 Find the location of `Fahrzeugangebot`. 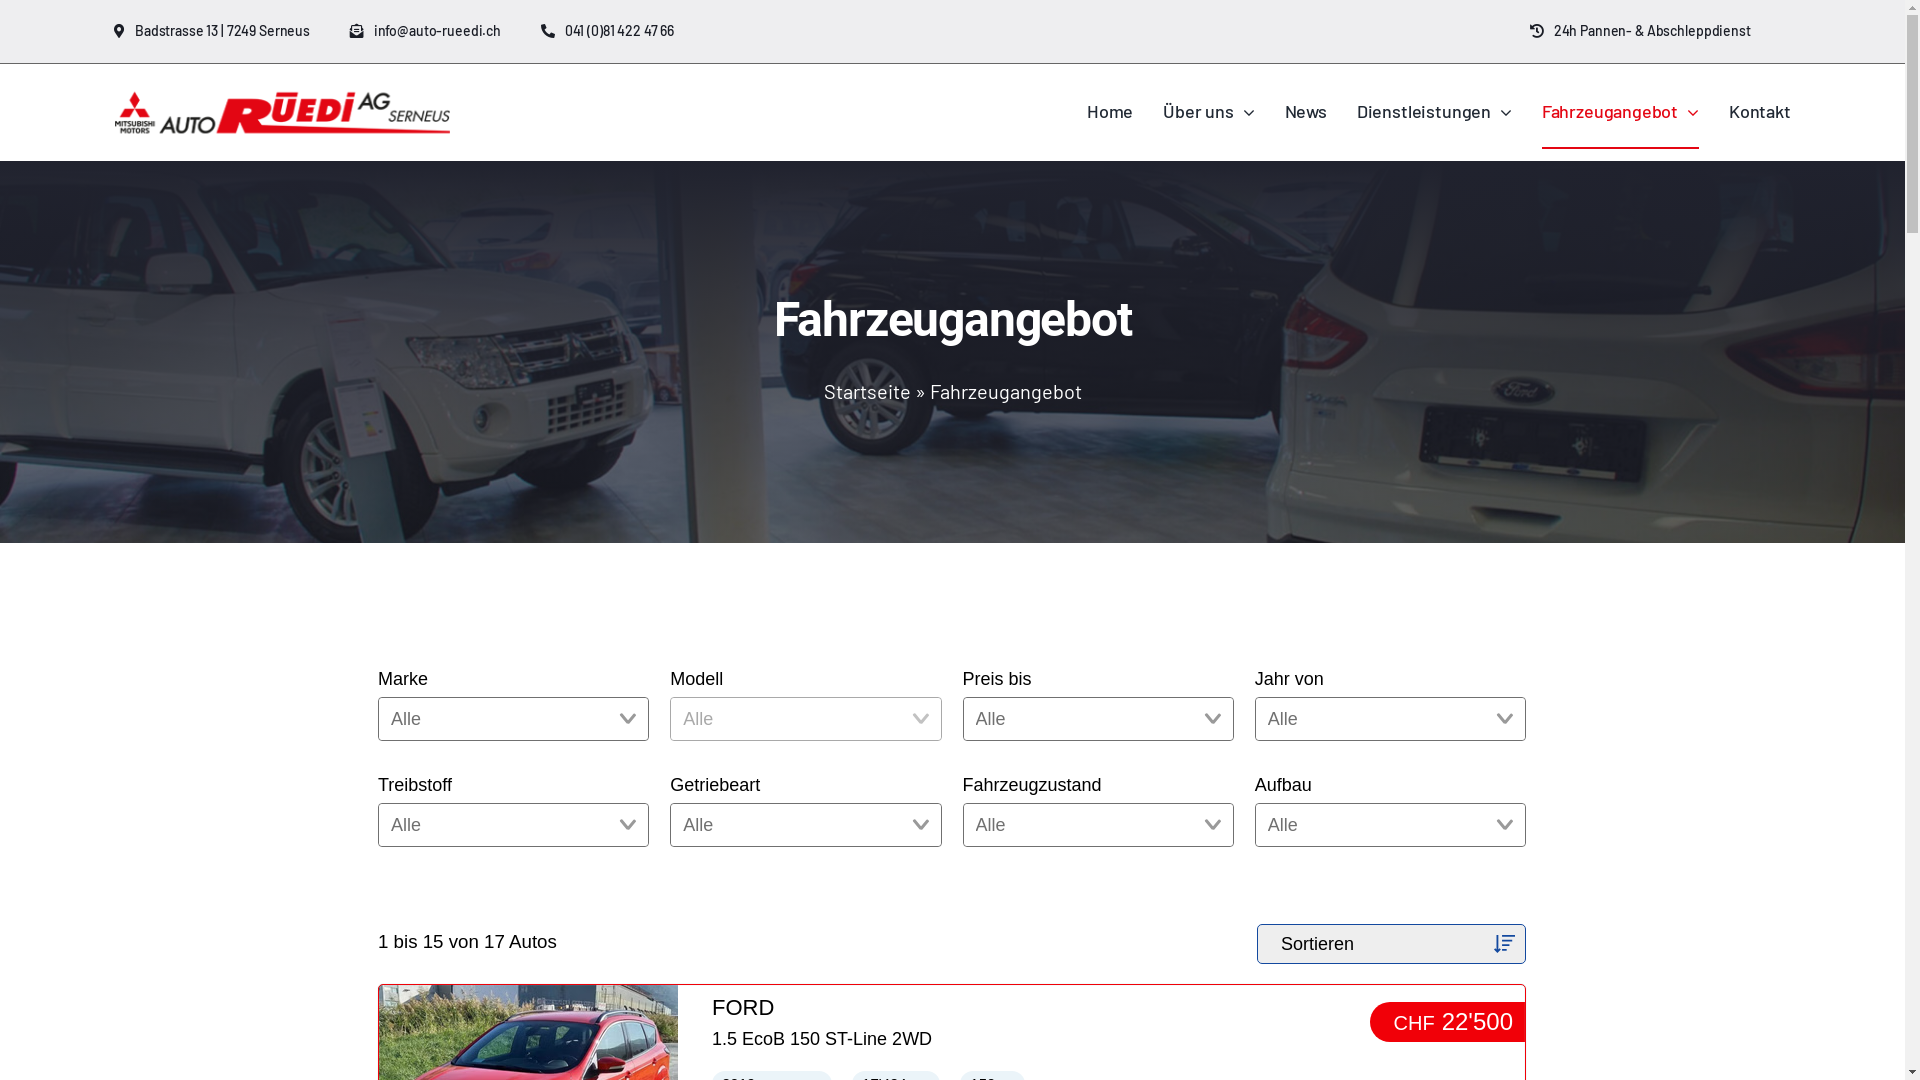

Fahrzeugangebot is located at coordinates (1620, 113).